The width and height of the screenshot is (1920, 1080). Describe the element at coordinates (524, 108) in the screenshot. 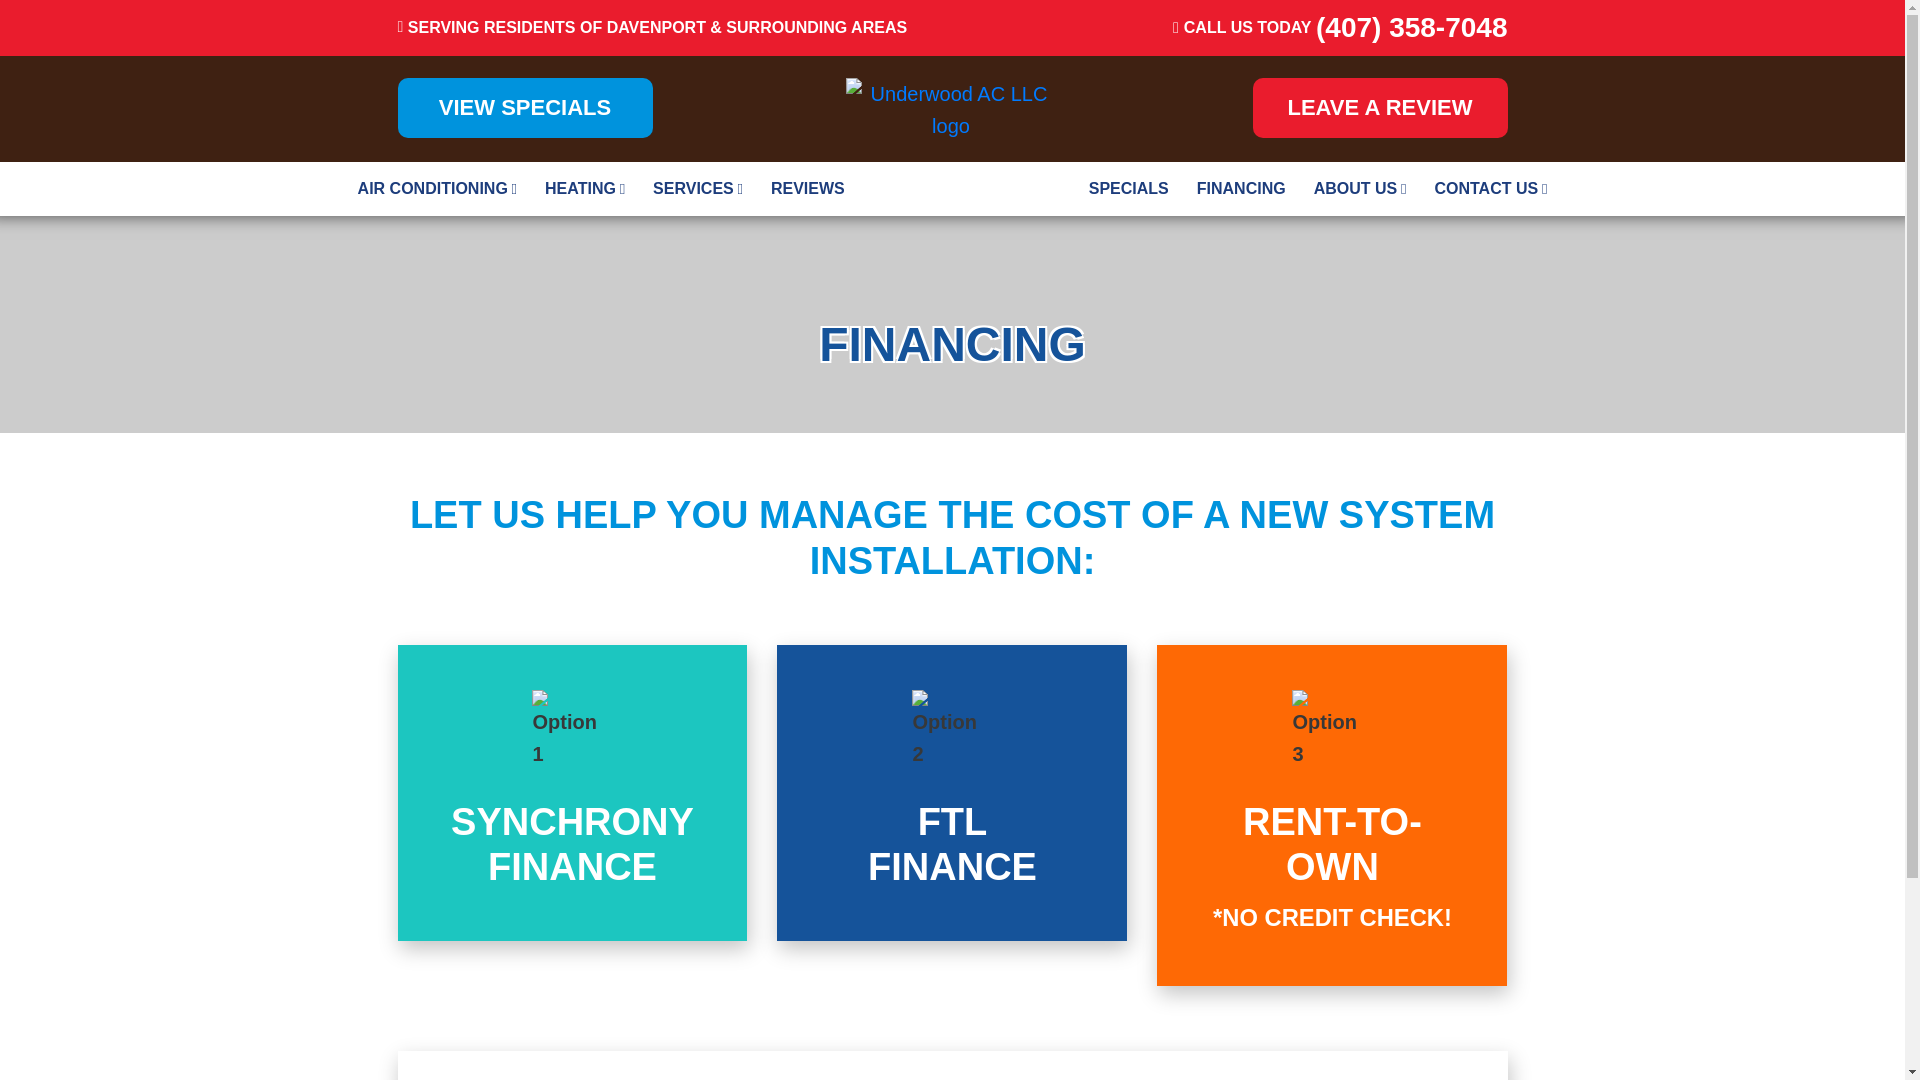

I see `VIEW SPECIALS` at that location.